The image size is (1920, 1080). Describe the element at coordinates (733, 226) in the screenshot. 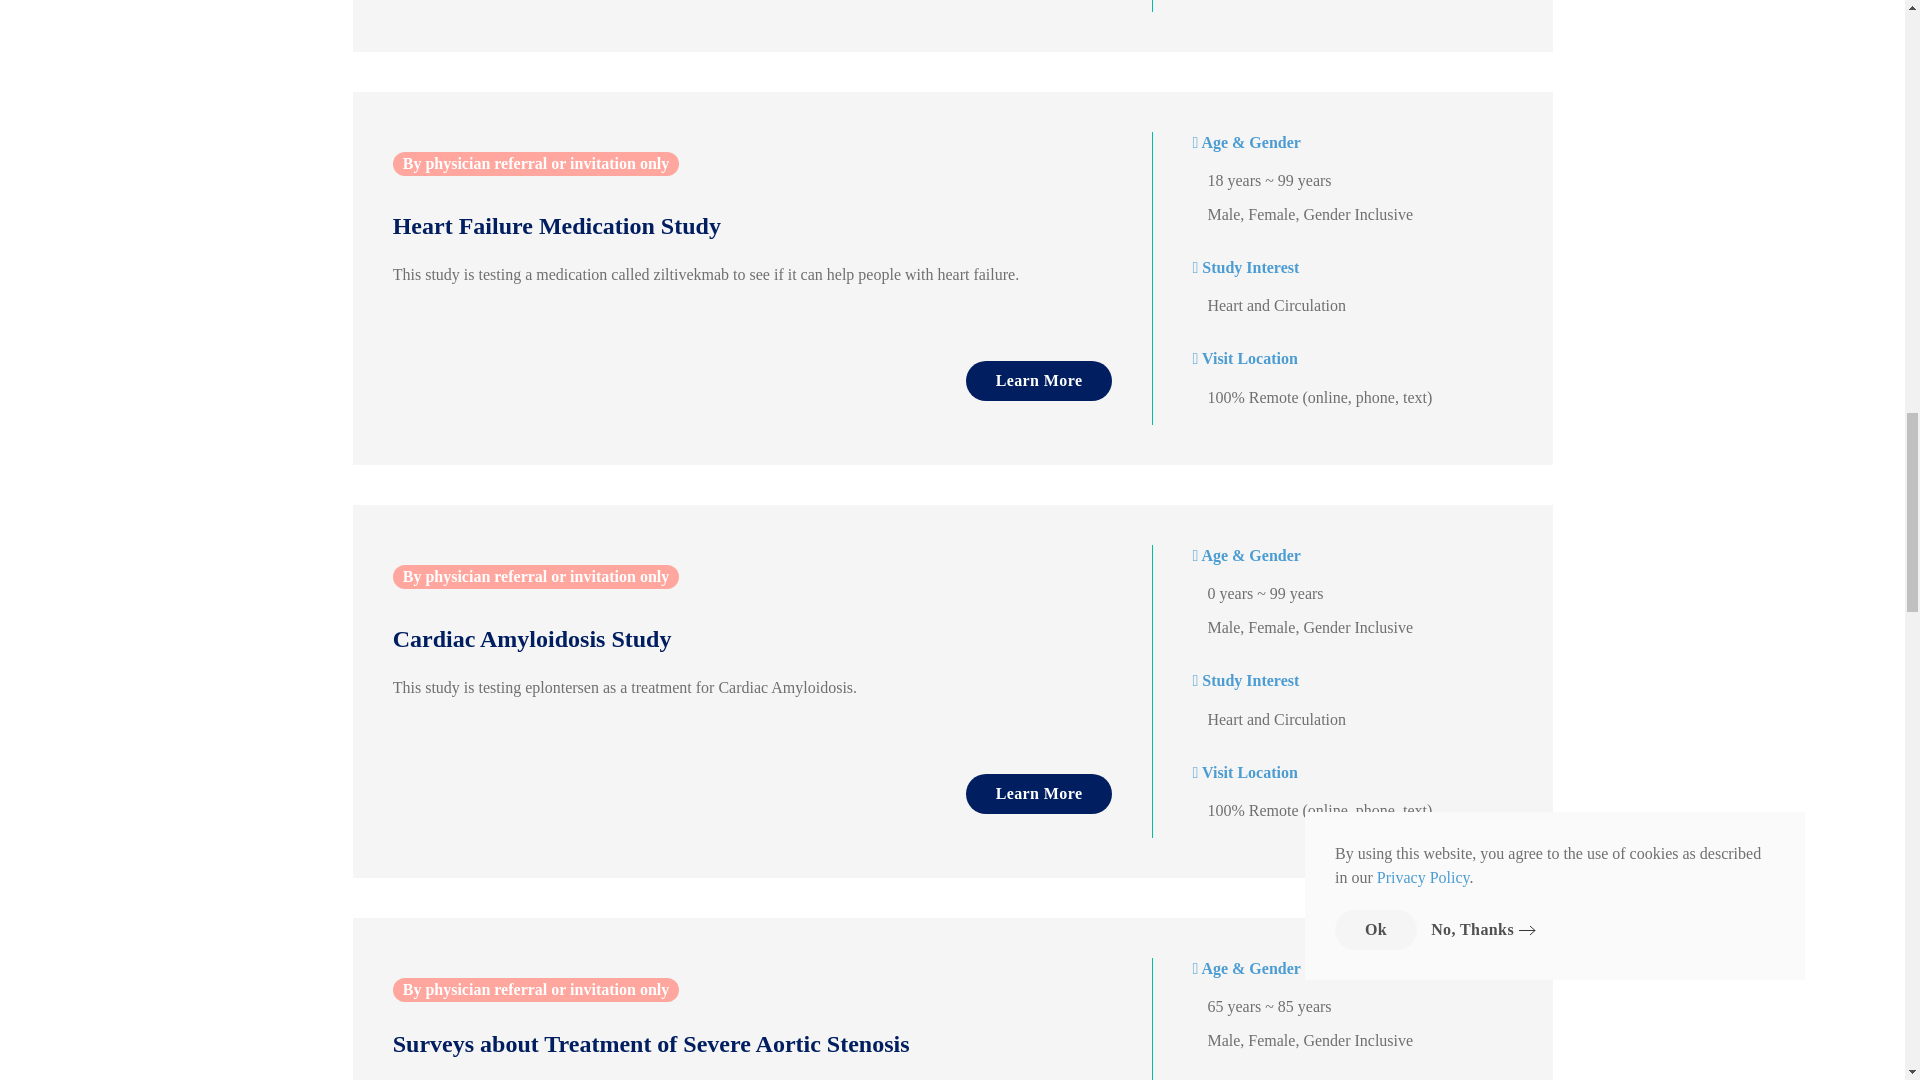

I see `Heart Failure Medication Study` at that location.